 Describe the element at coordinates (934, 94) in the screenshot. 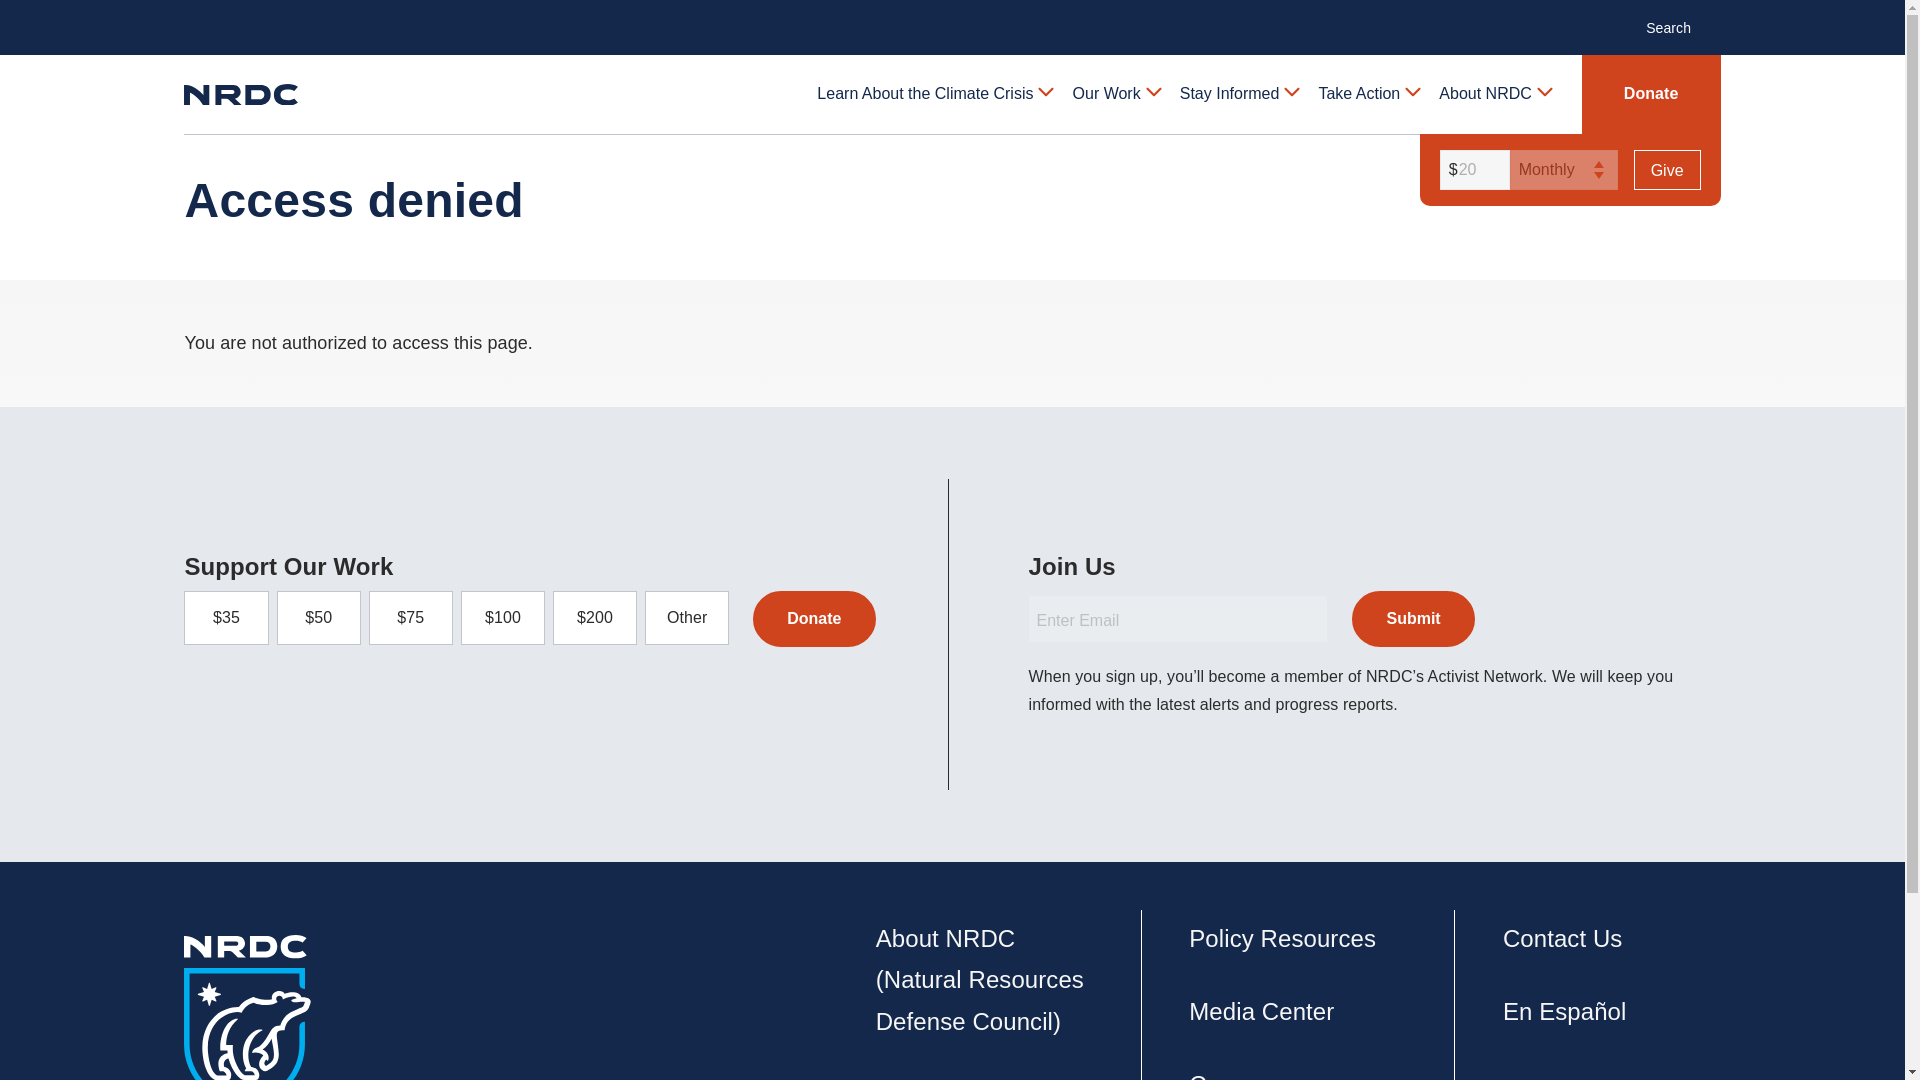

I see `Learn About the Climate Crisis` at that location.